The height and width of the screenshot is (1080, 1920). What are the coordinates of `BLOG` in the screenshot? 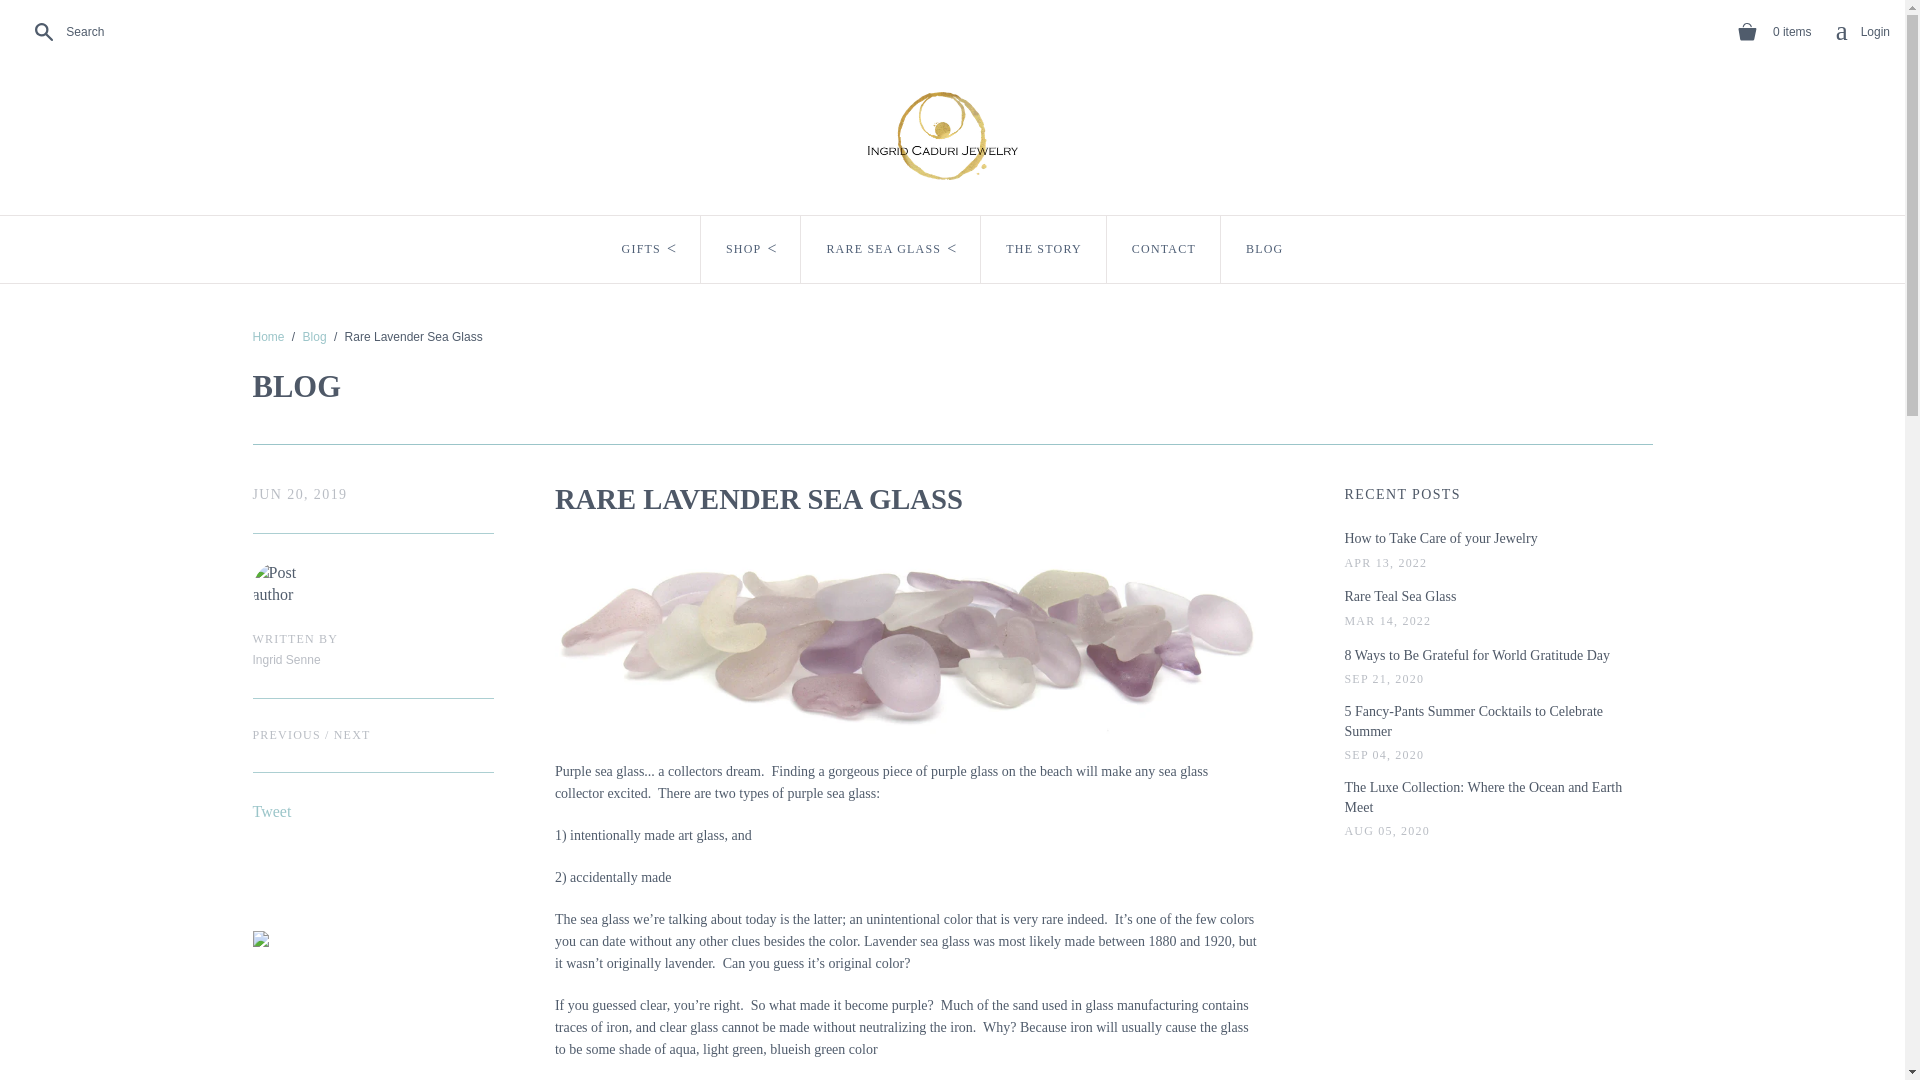 It's located at (1264, 249).